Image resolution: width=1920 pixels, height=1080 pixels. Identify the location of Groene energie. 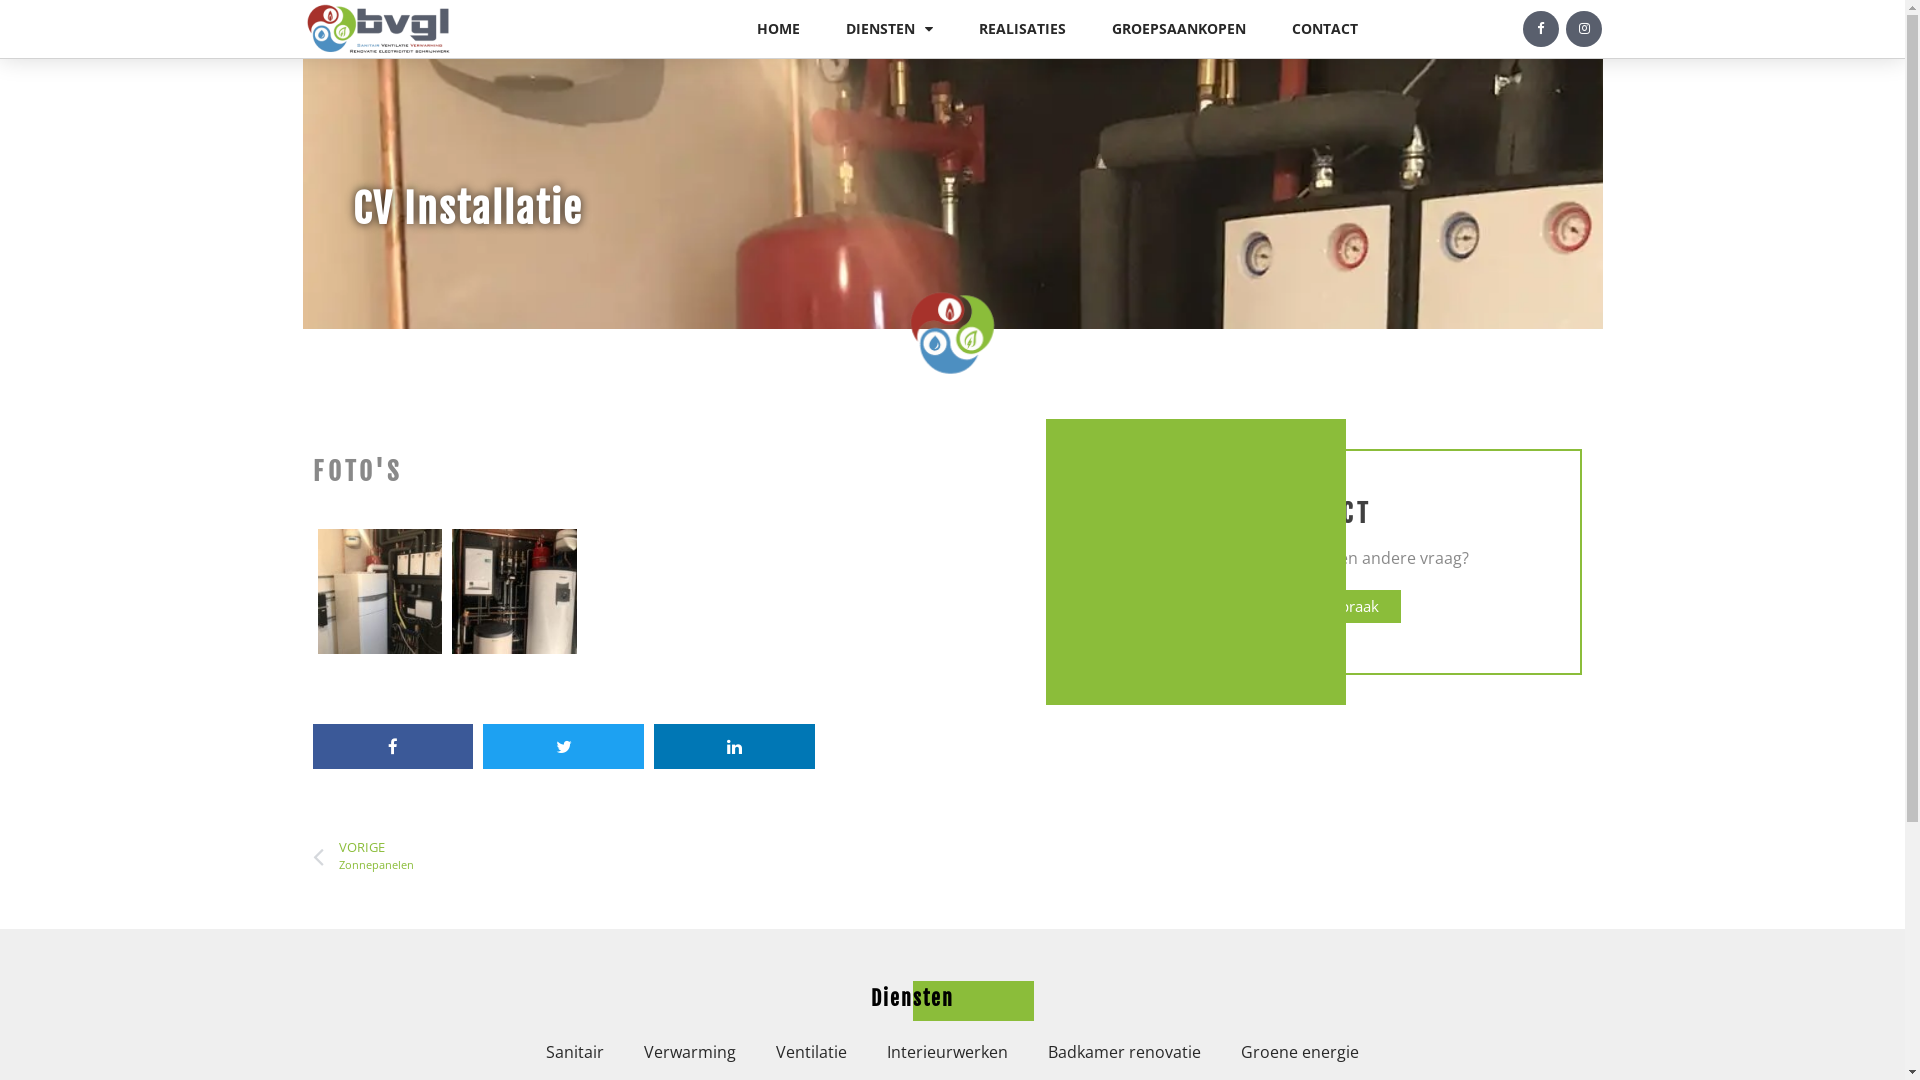
(1300, 1052).